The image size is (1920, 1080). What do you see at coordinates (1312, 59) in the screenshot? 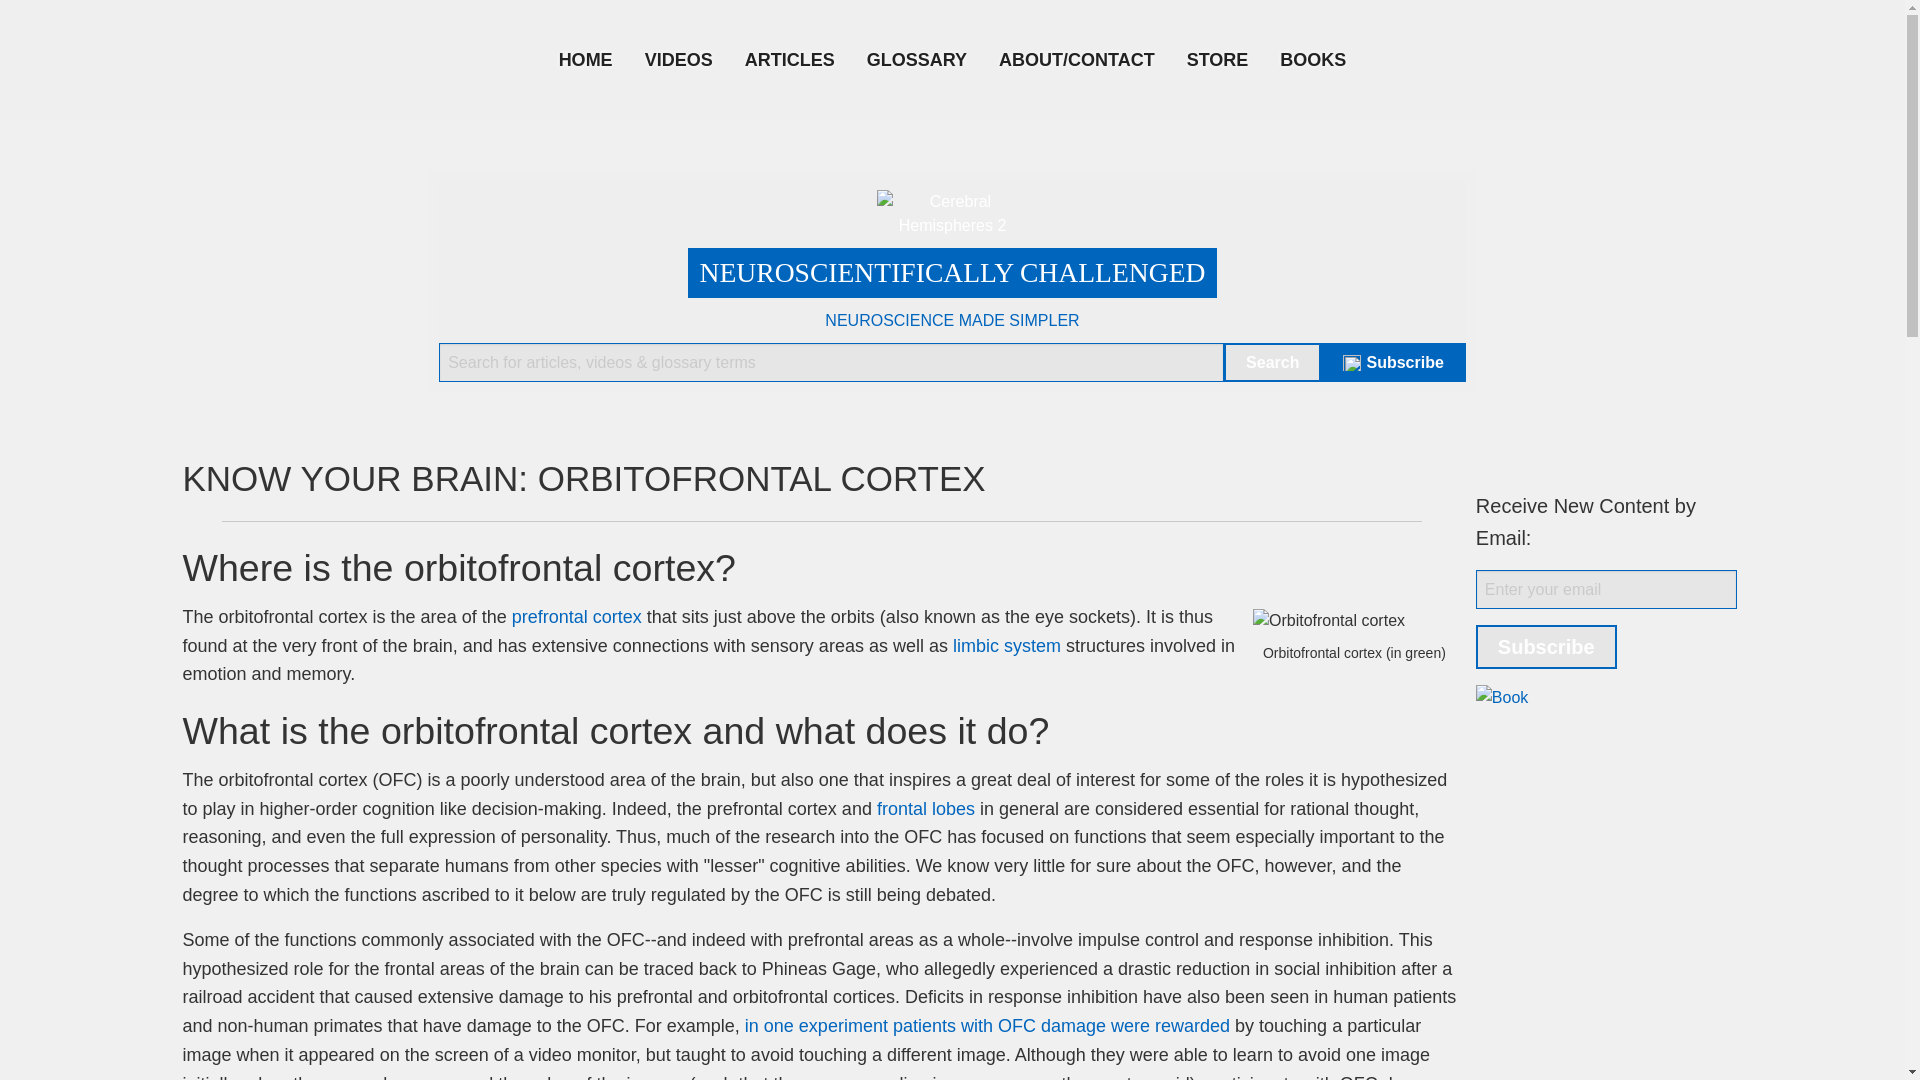
I see `BOOKS` at bounding box center [1312, 59].